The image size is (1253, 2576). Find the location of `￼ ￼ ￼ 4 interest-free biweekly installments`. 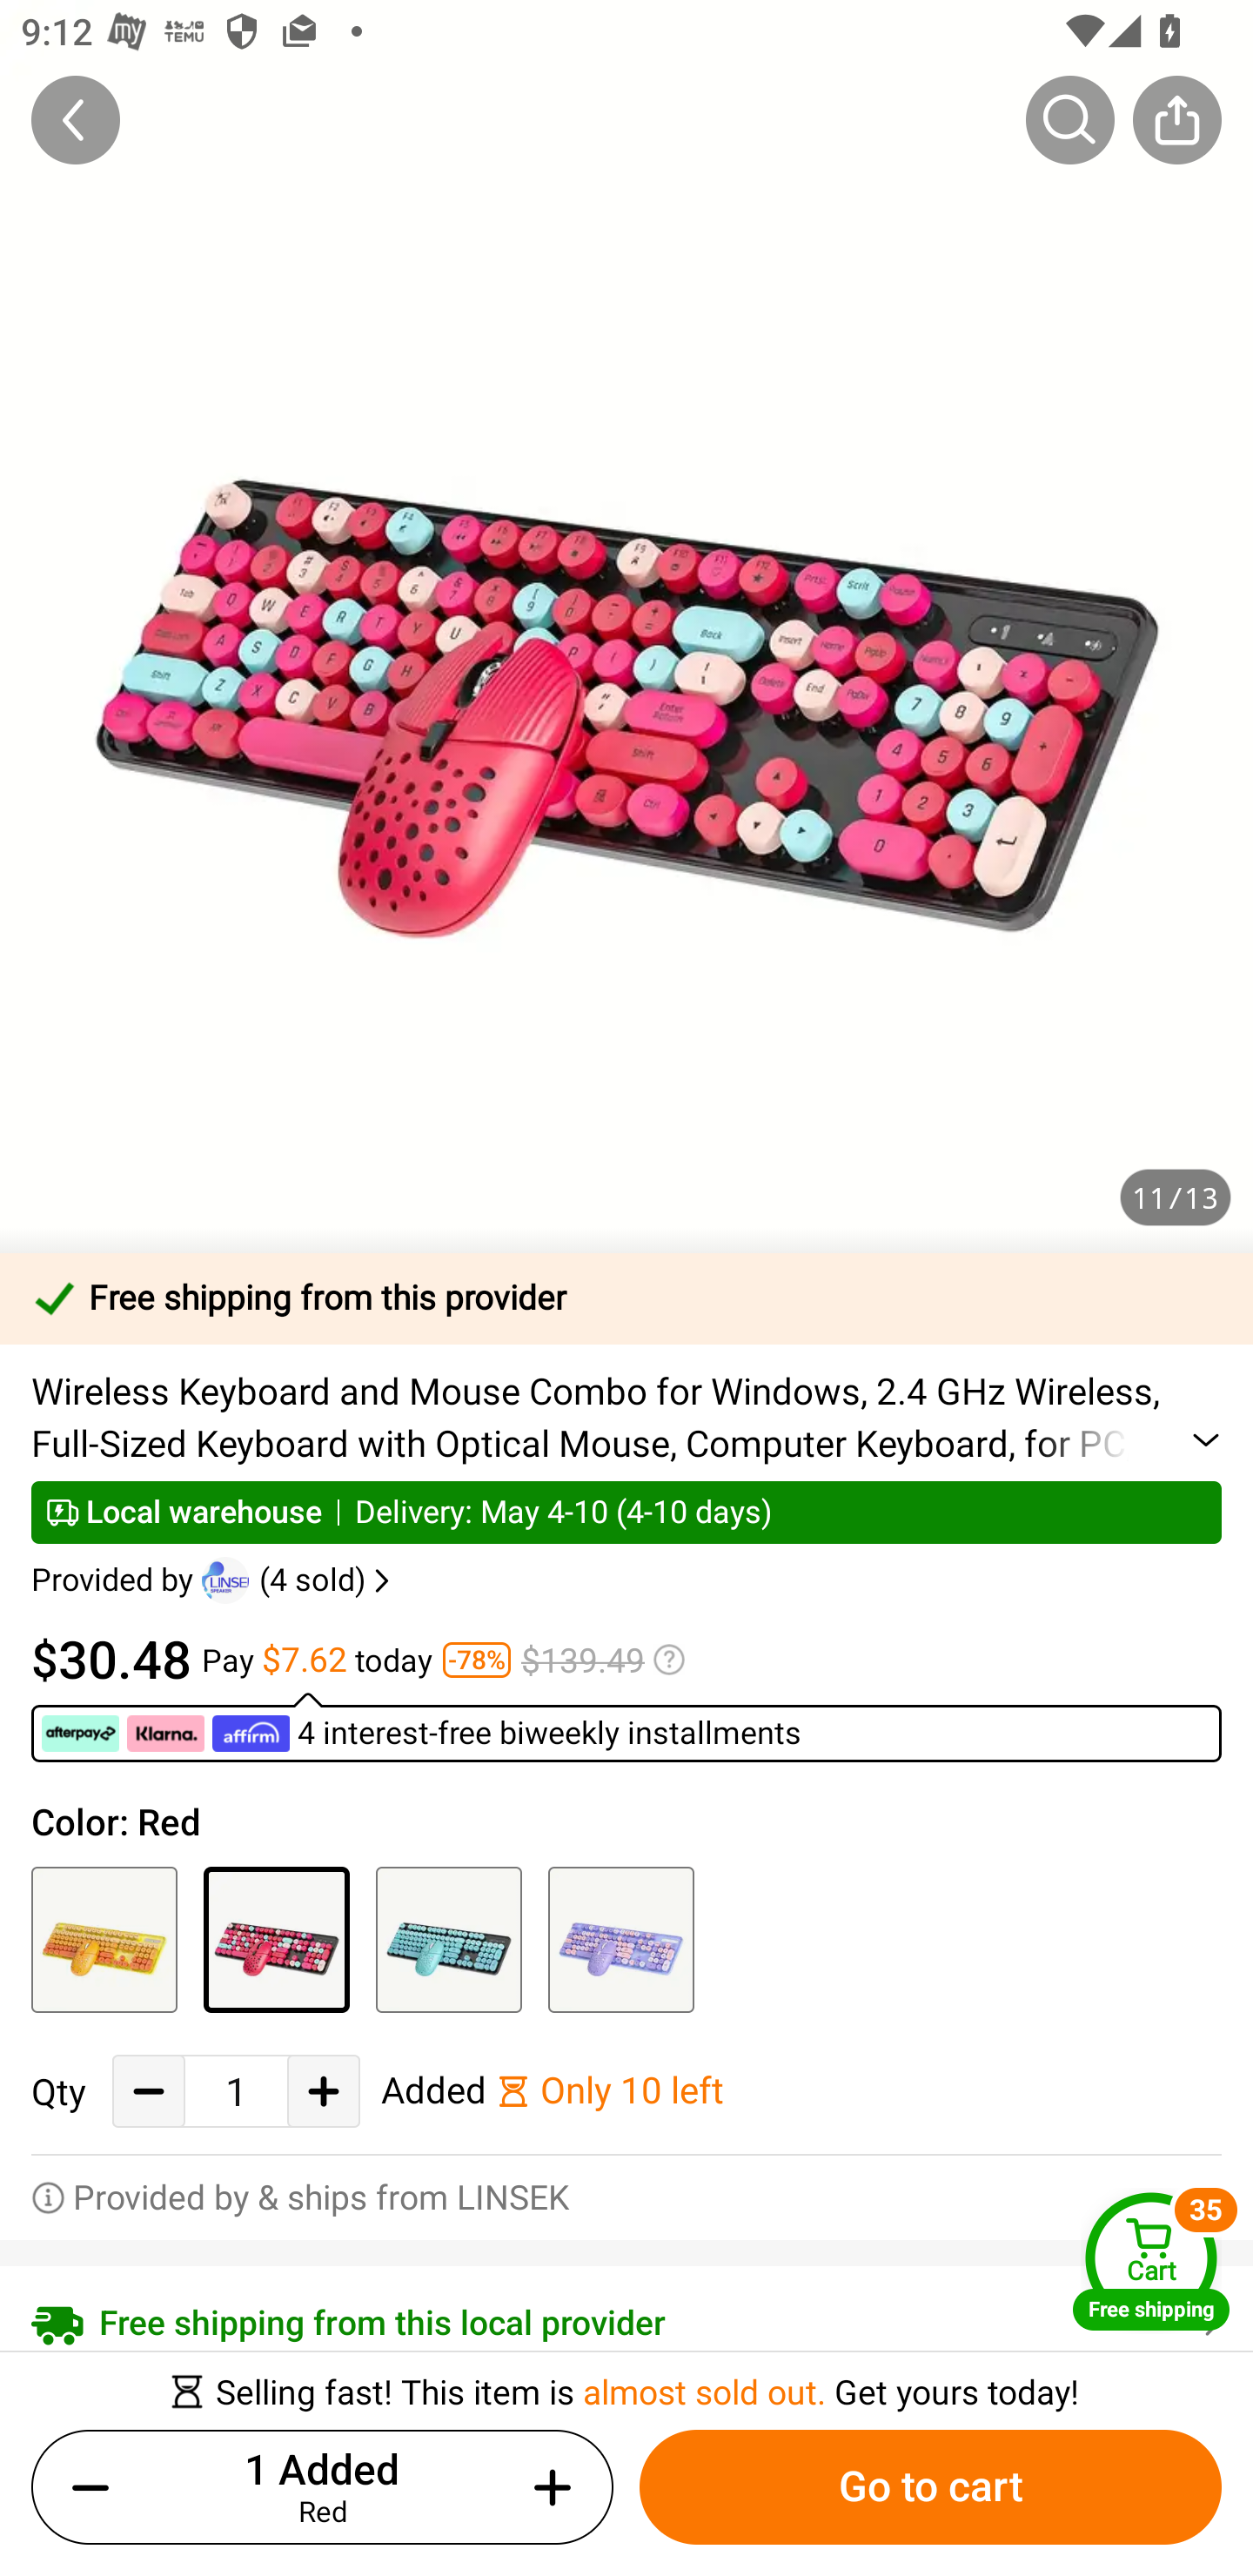

￼ ￼ ￼ 4 interest-free biweekly installments is located at coordinates (626, 1727).